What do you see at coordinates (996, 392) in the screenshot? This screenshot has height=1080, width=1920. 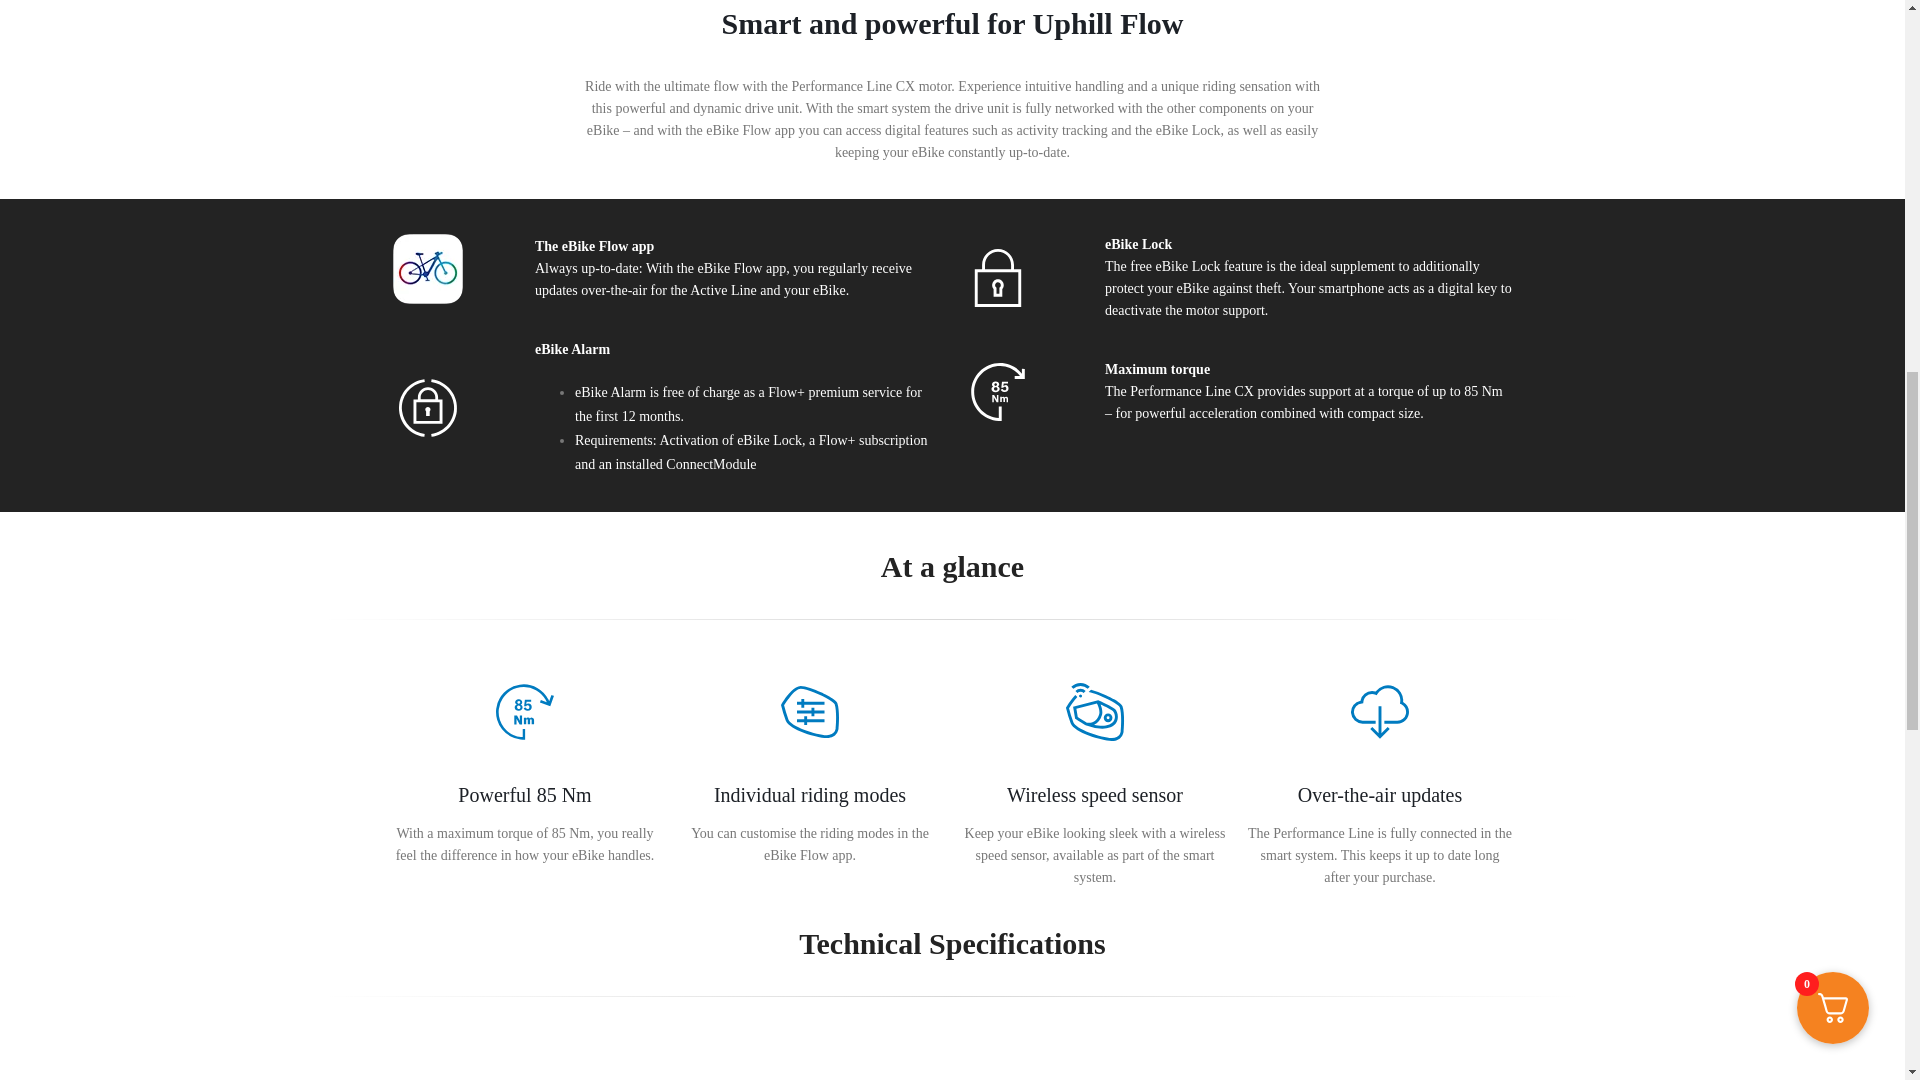 I see `CX3` at bounding box center [996, 392].